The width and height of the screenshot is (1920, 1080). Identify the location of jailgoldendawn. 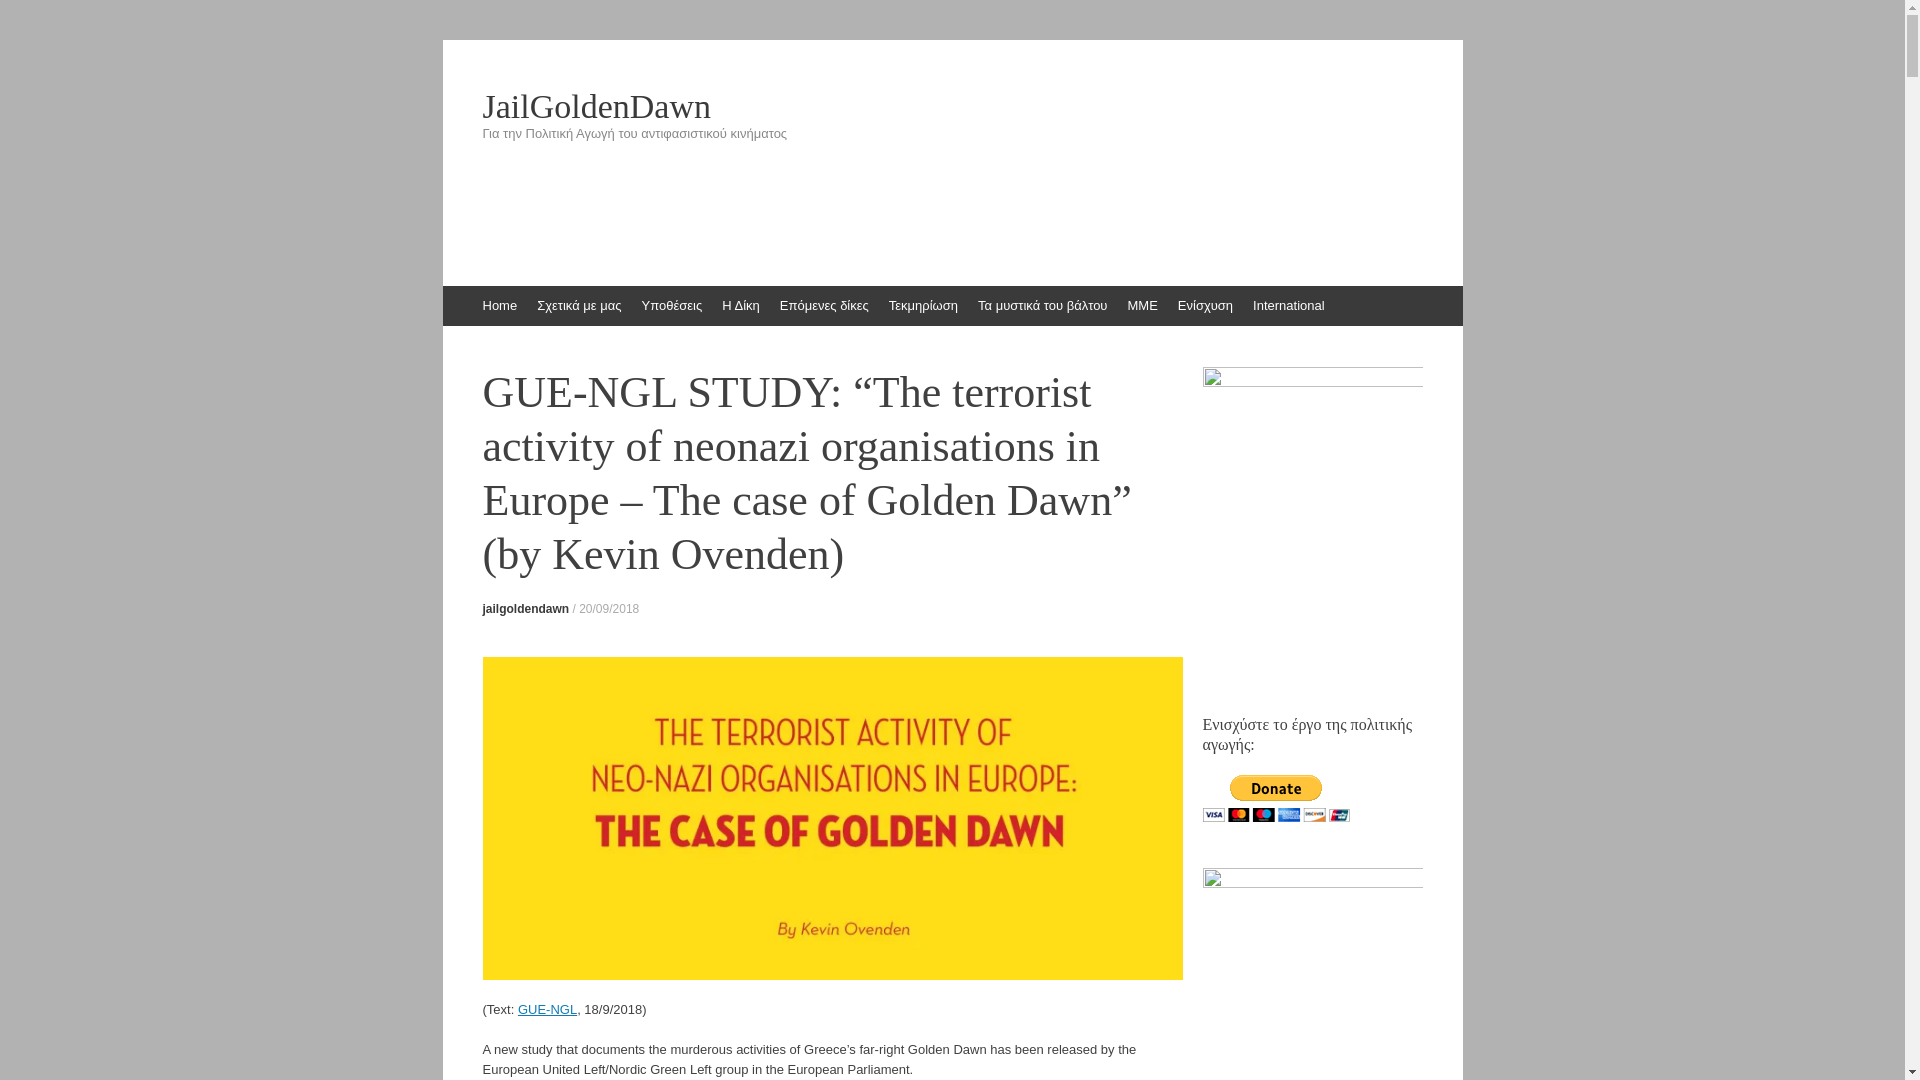
(524, 608).